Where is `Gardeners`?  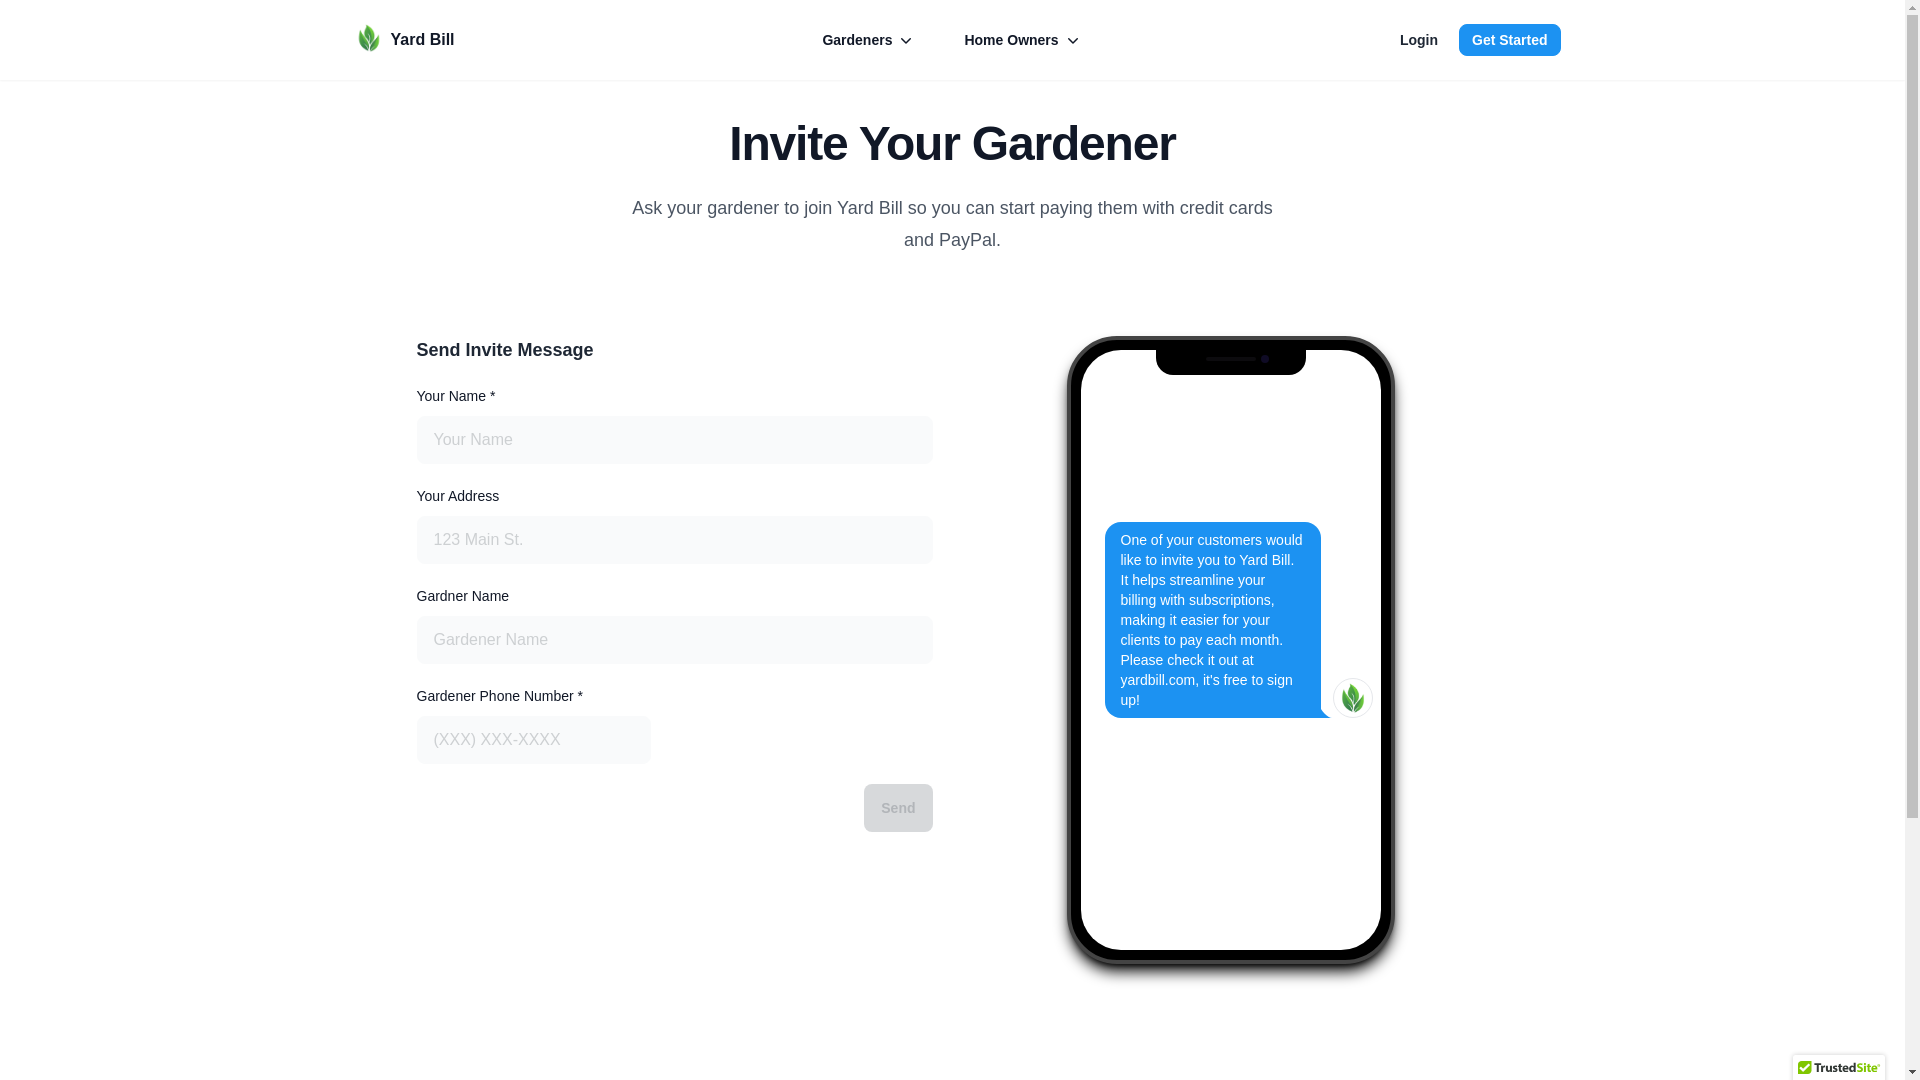
Gardeners is located at coordinates (868, 40).